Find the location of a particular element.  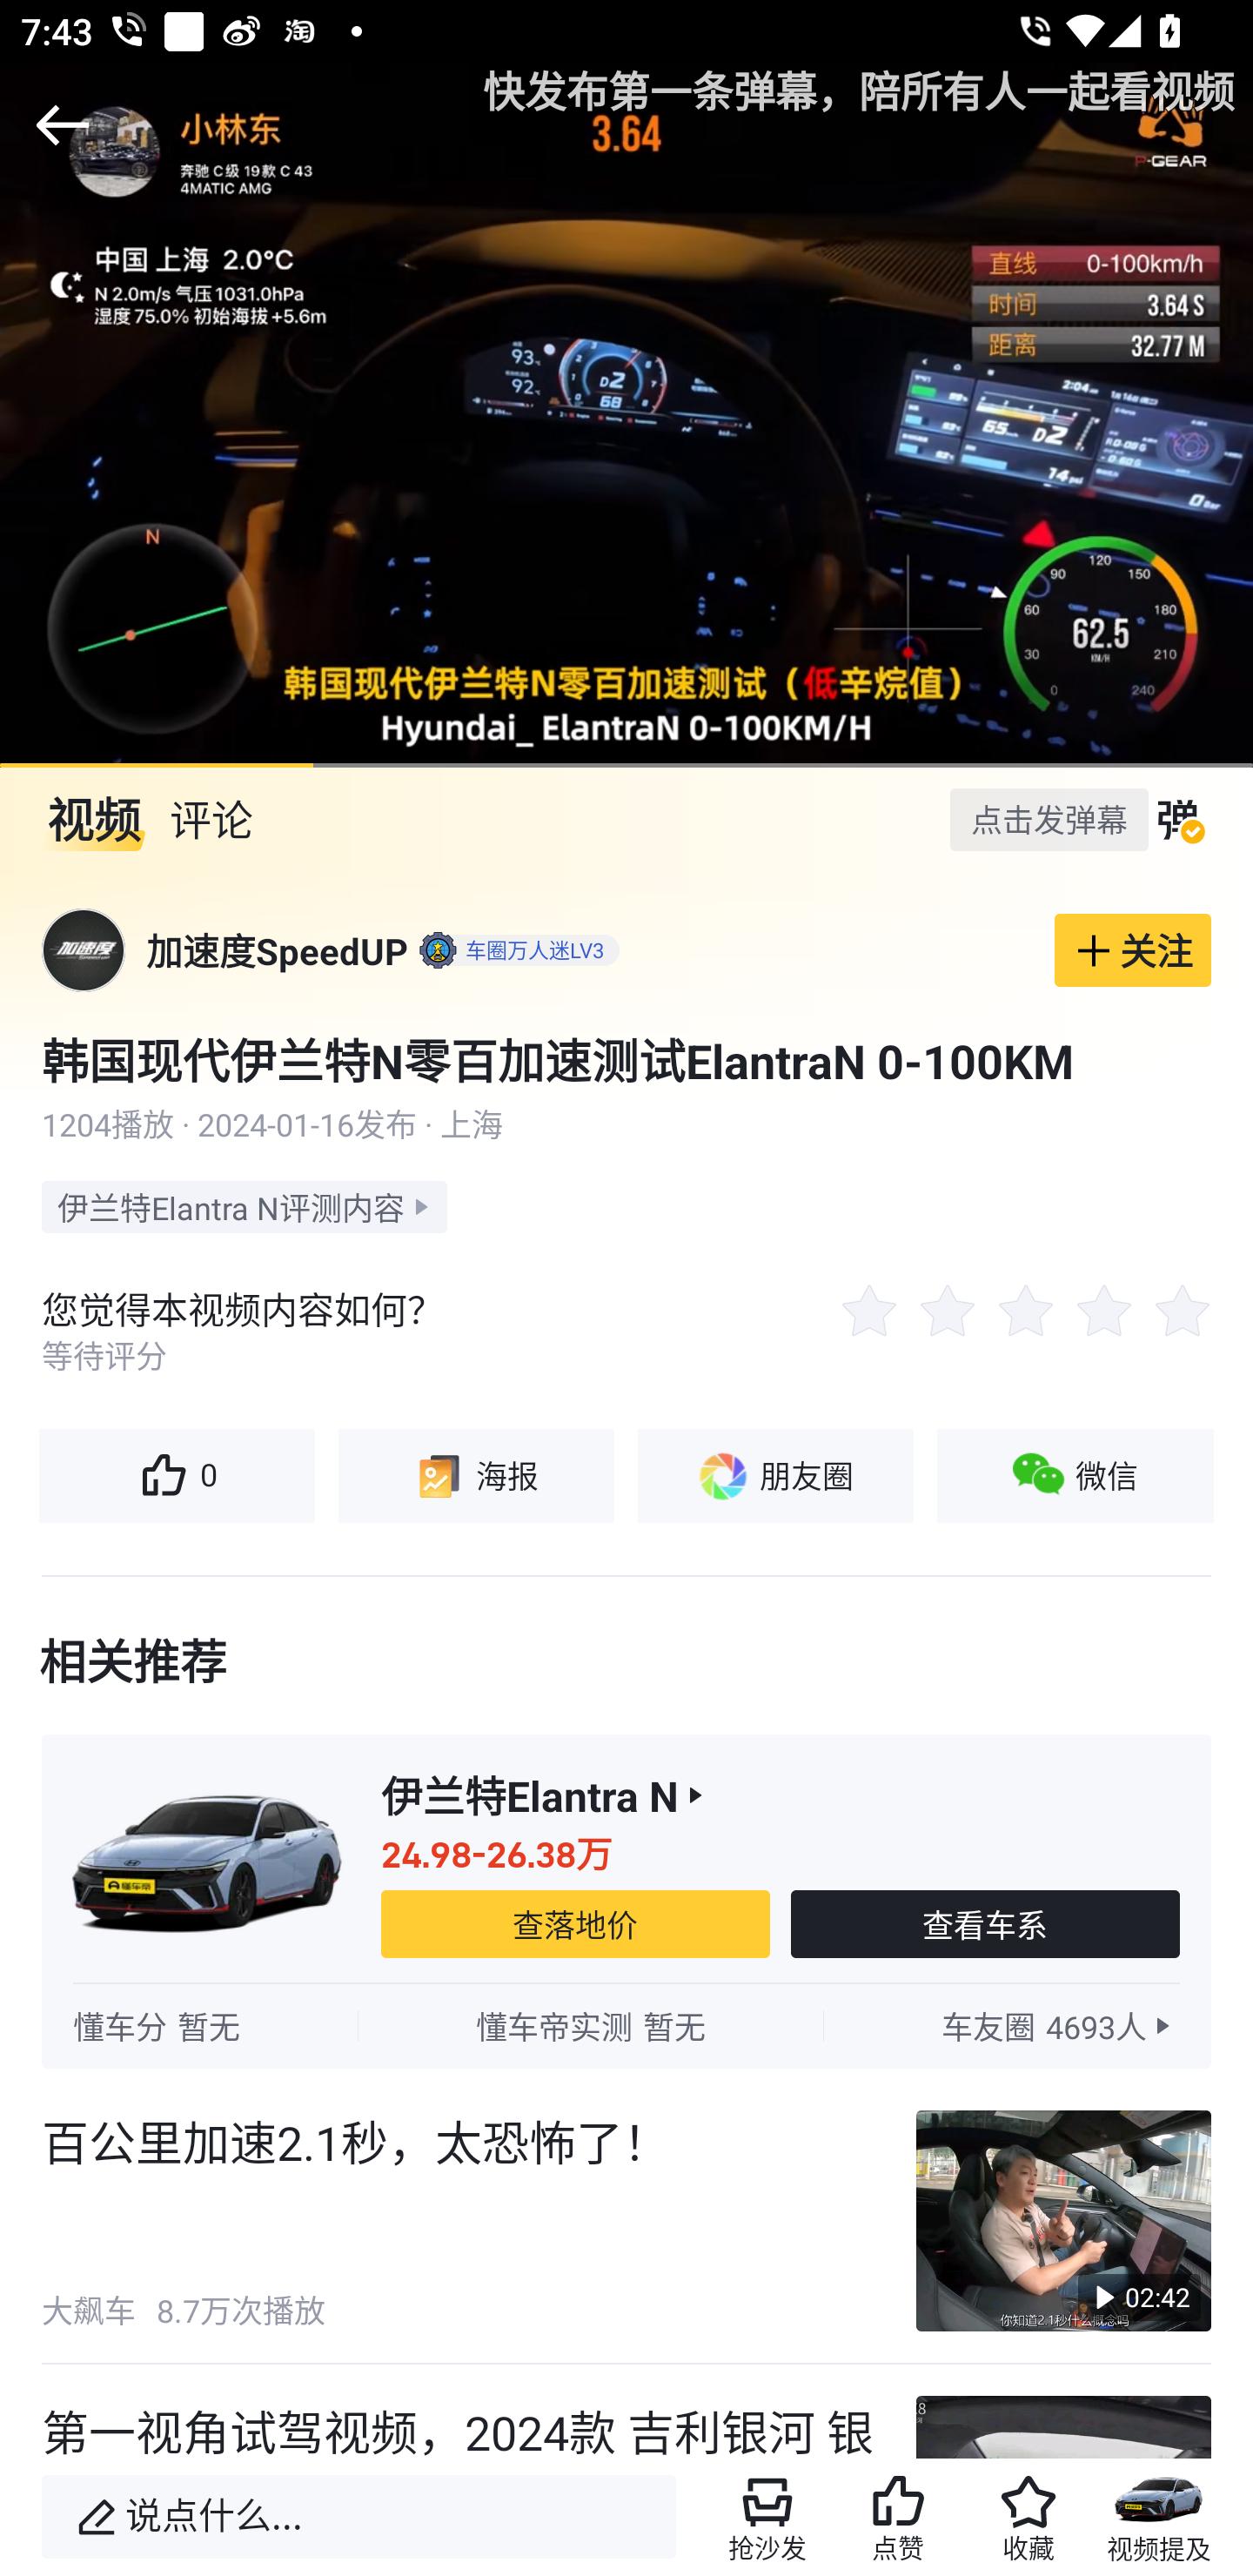

点赞 is located at coordinates (898, 2517).